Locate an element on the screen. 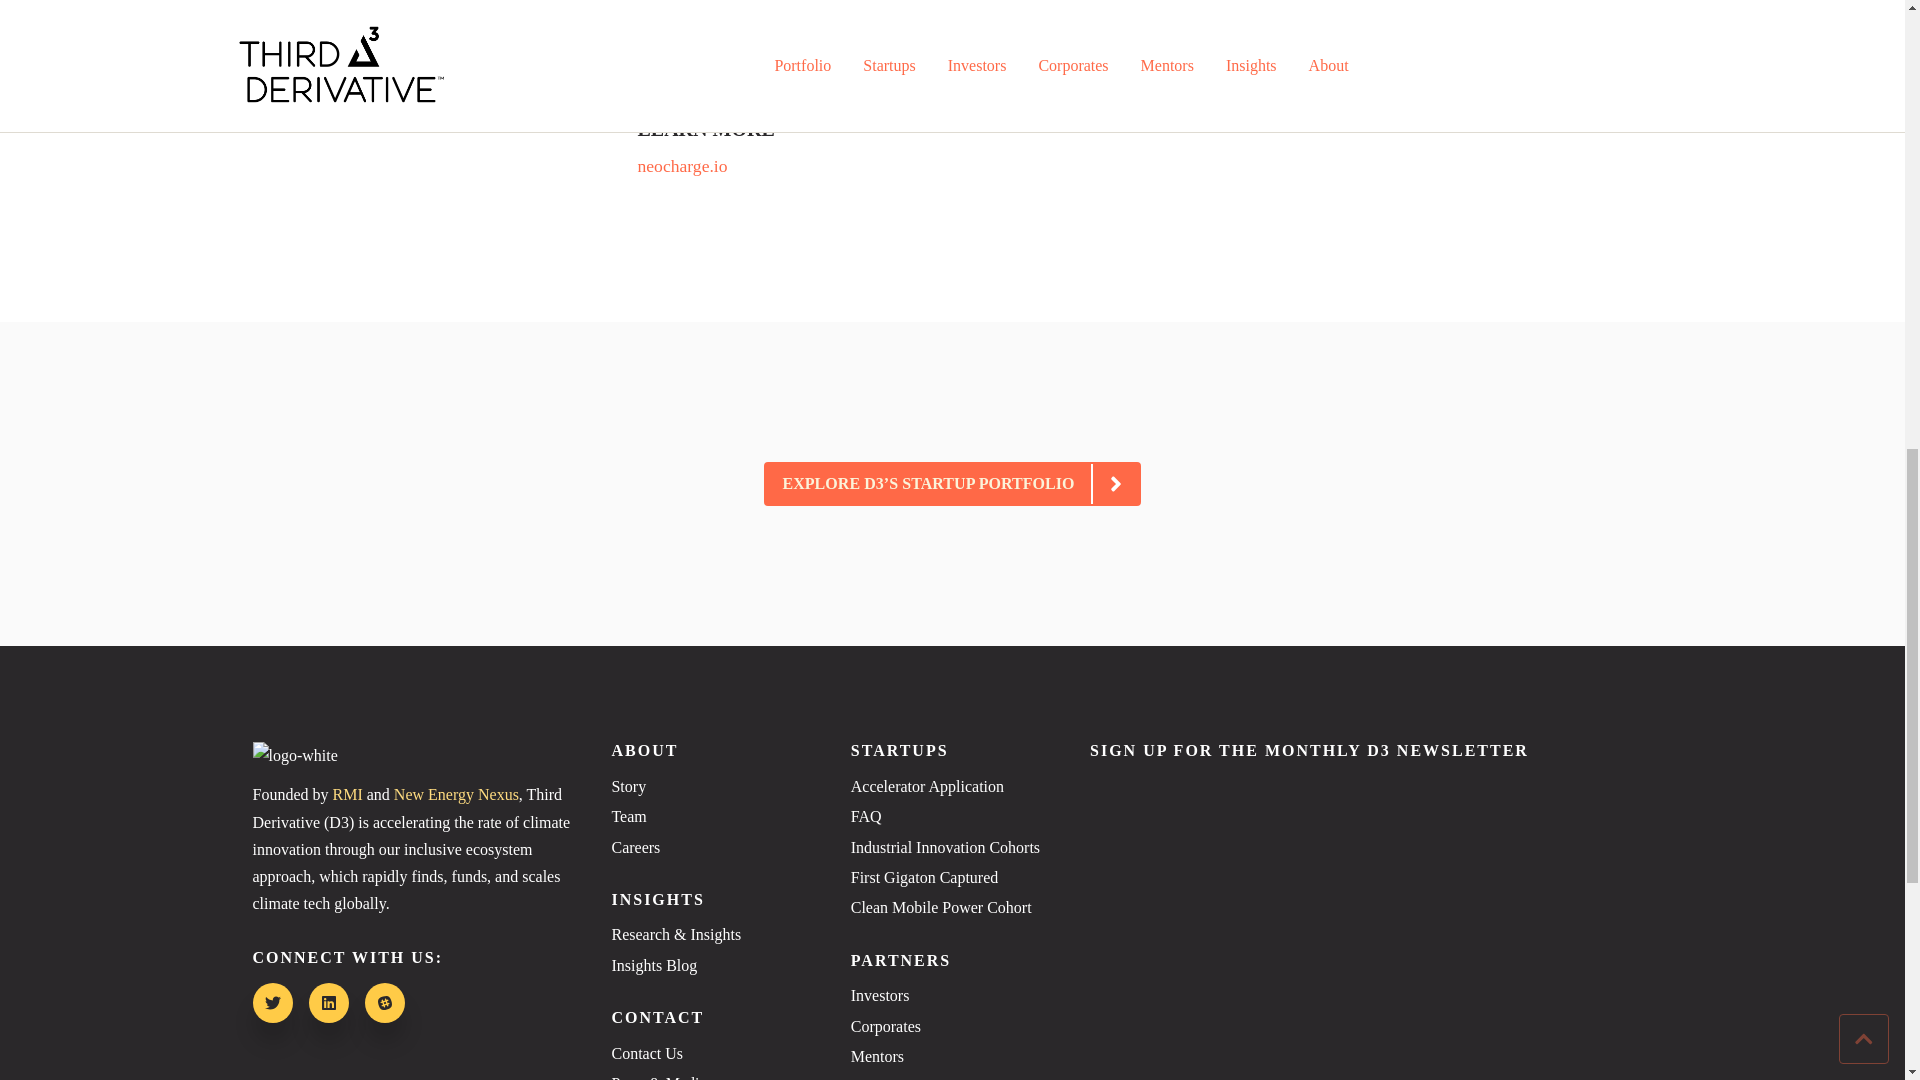 The height and width of the screenshot is (1080, 1920). New Energy Nexus is located at coordinates (456, 794).